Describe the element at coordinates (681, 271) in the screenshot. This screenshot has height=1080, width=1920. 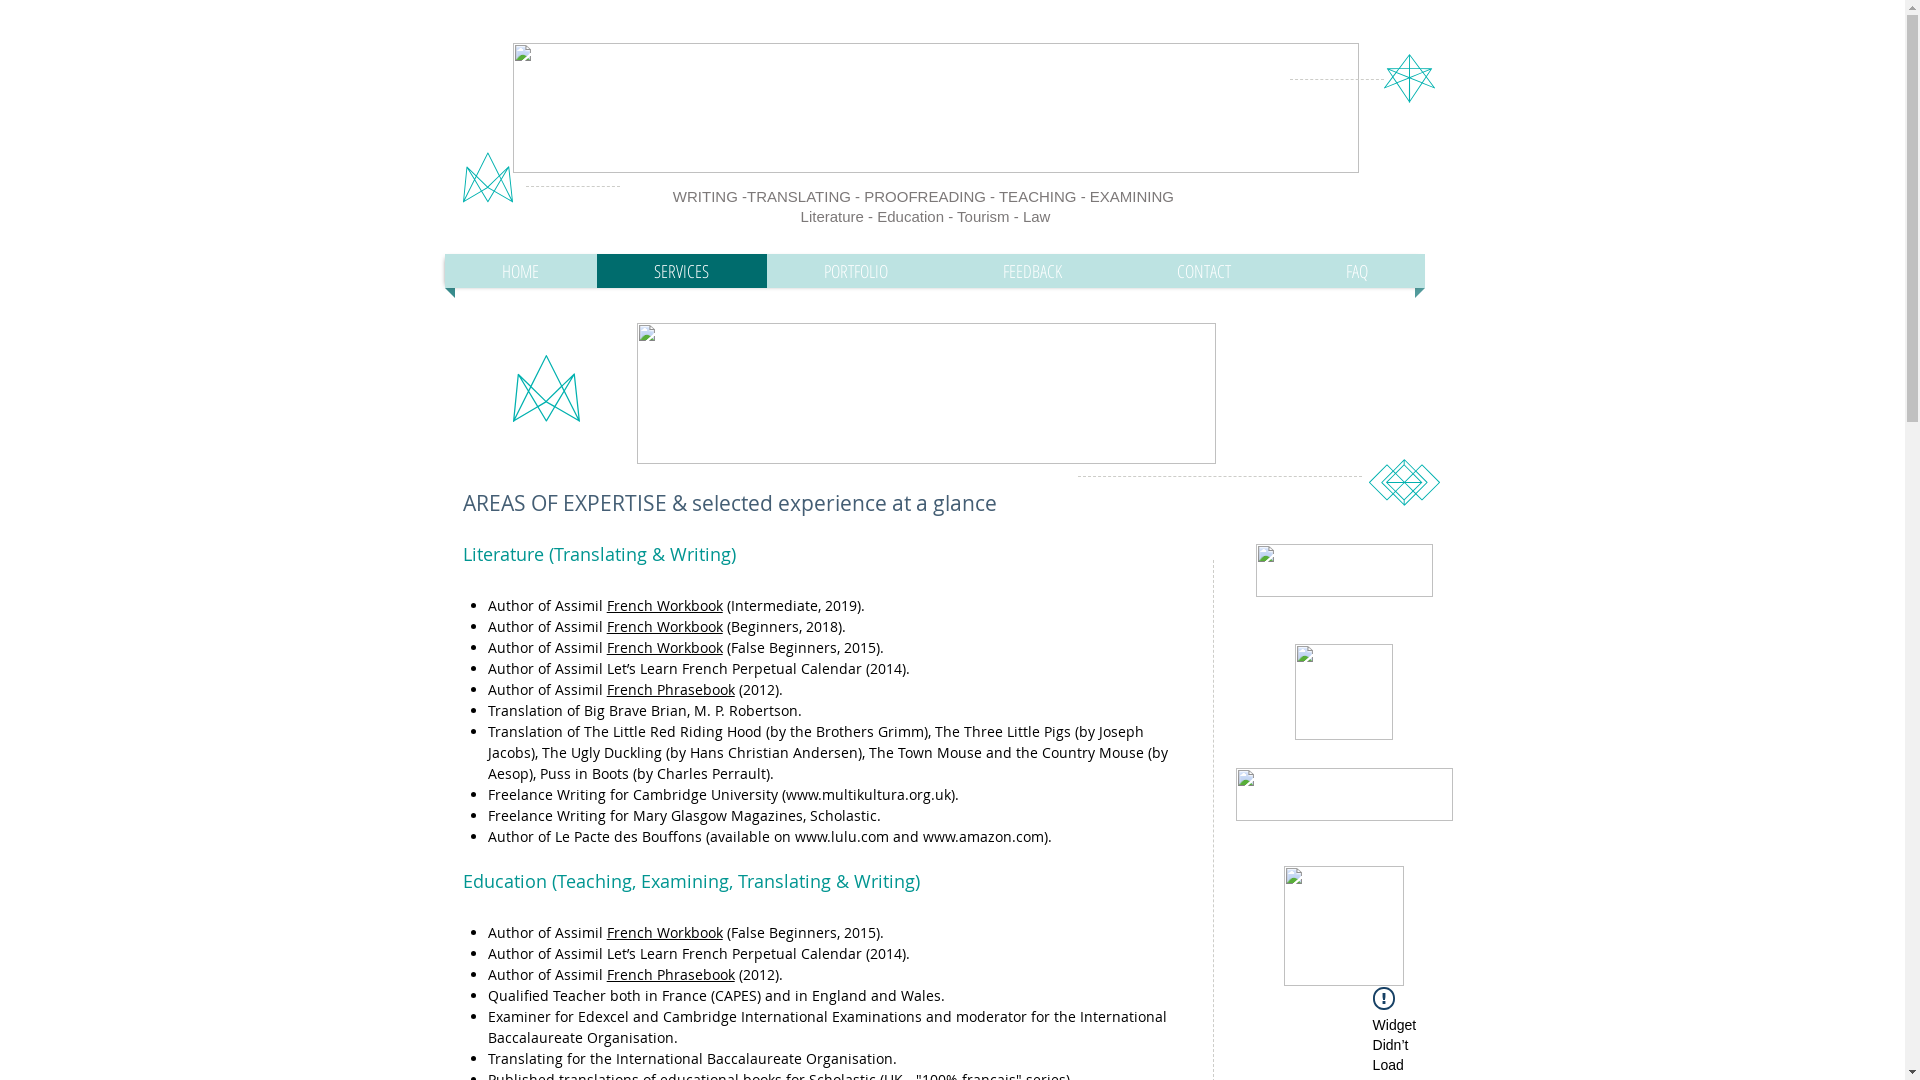
I see `SERVICES` at that location.